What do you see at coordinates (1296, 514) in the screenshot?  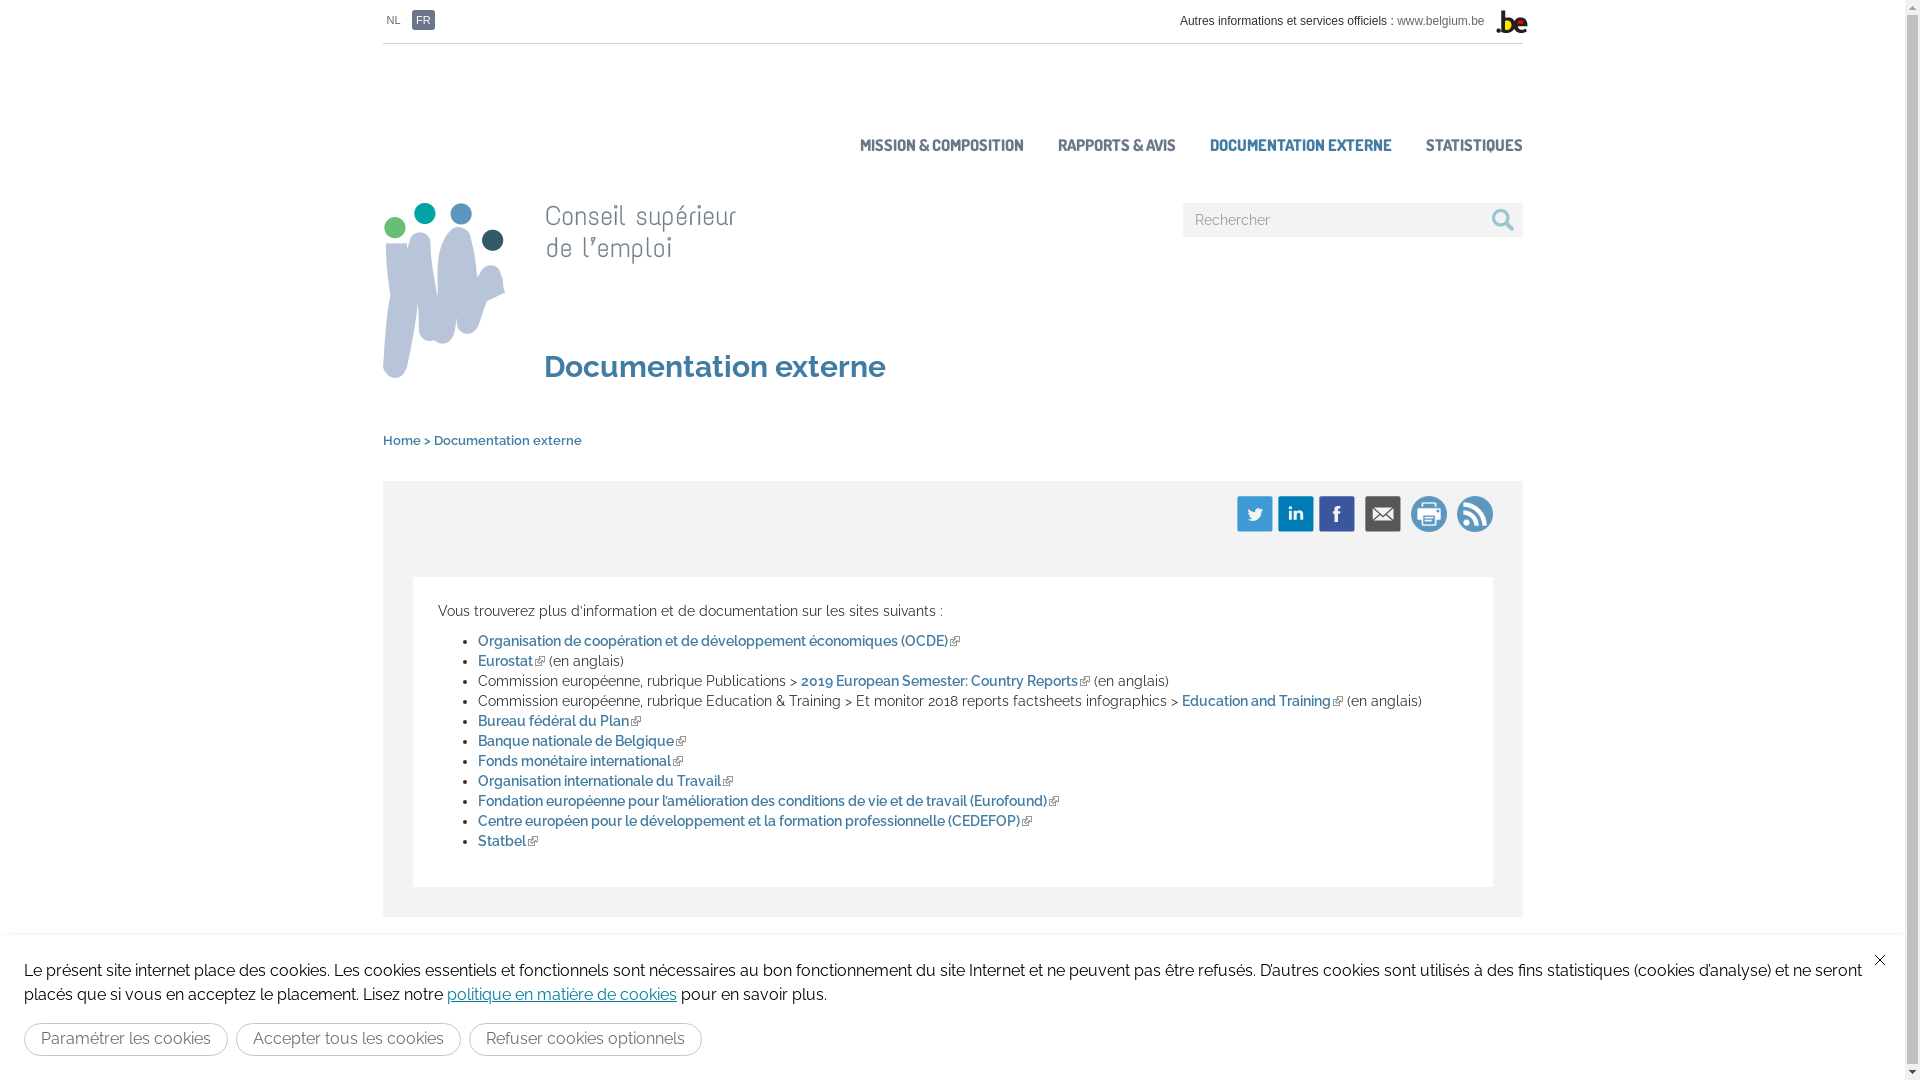 I see `linkedin` at bounding box center [1296, 514].